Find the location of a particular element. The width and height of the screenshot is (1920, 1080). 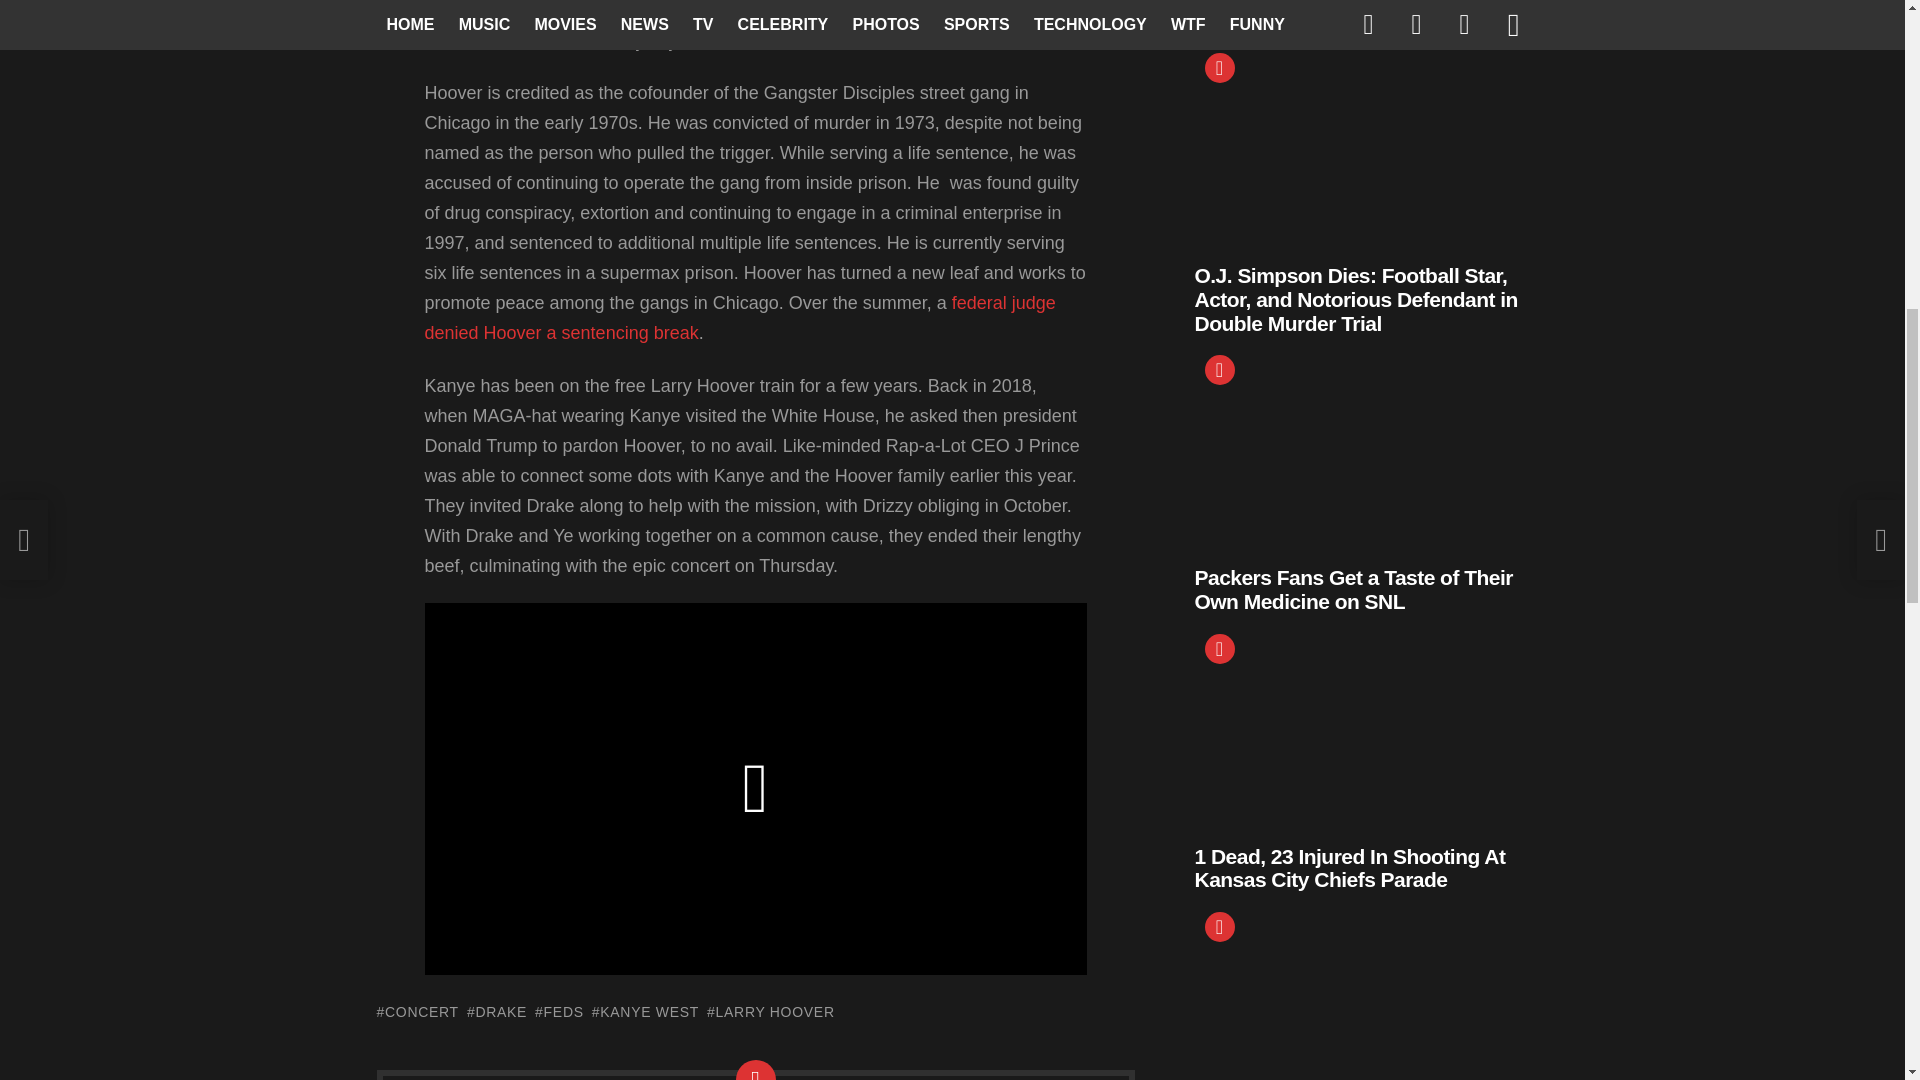

KANYE WEST is located at coordinates (644, 1012).